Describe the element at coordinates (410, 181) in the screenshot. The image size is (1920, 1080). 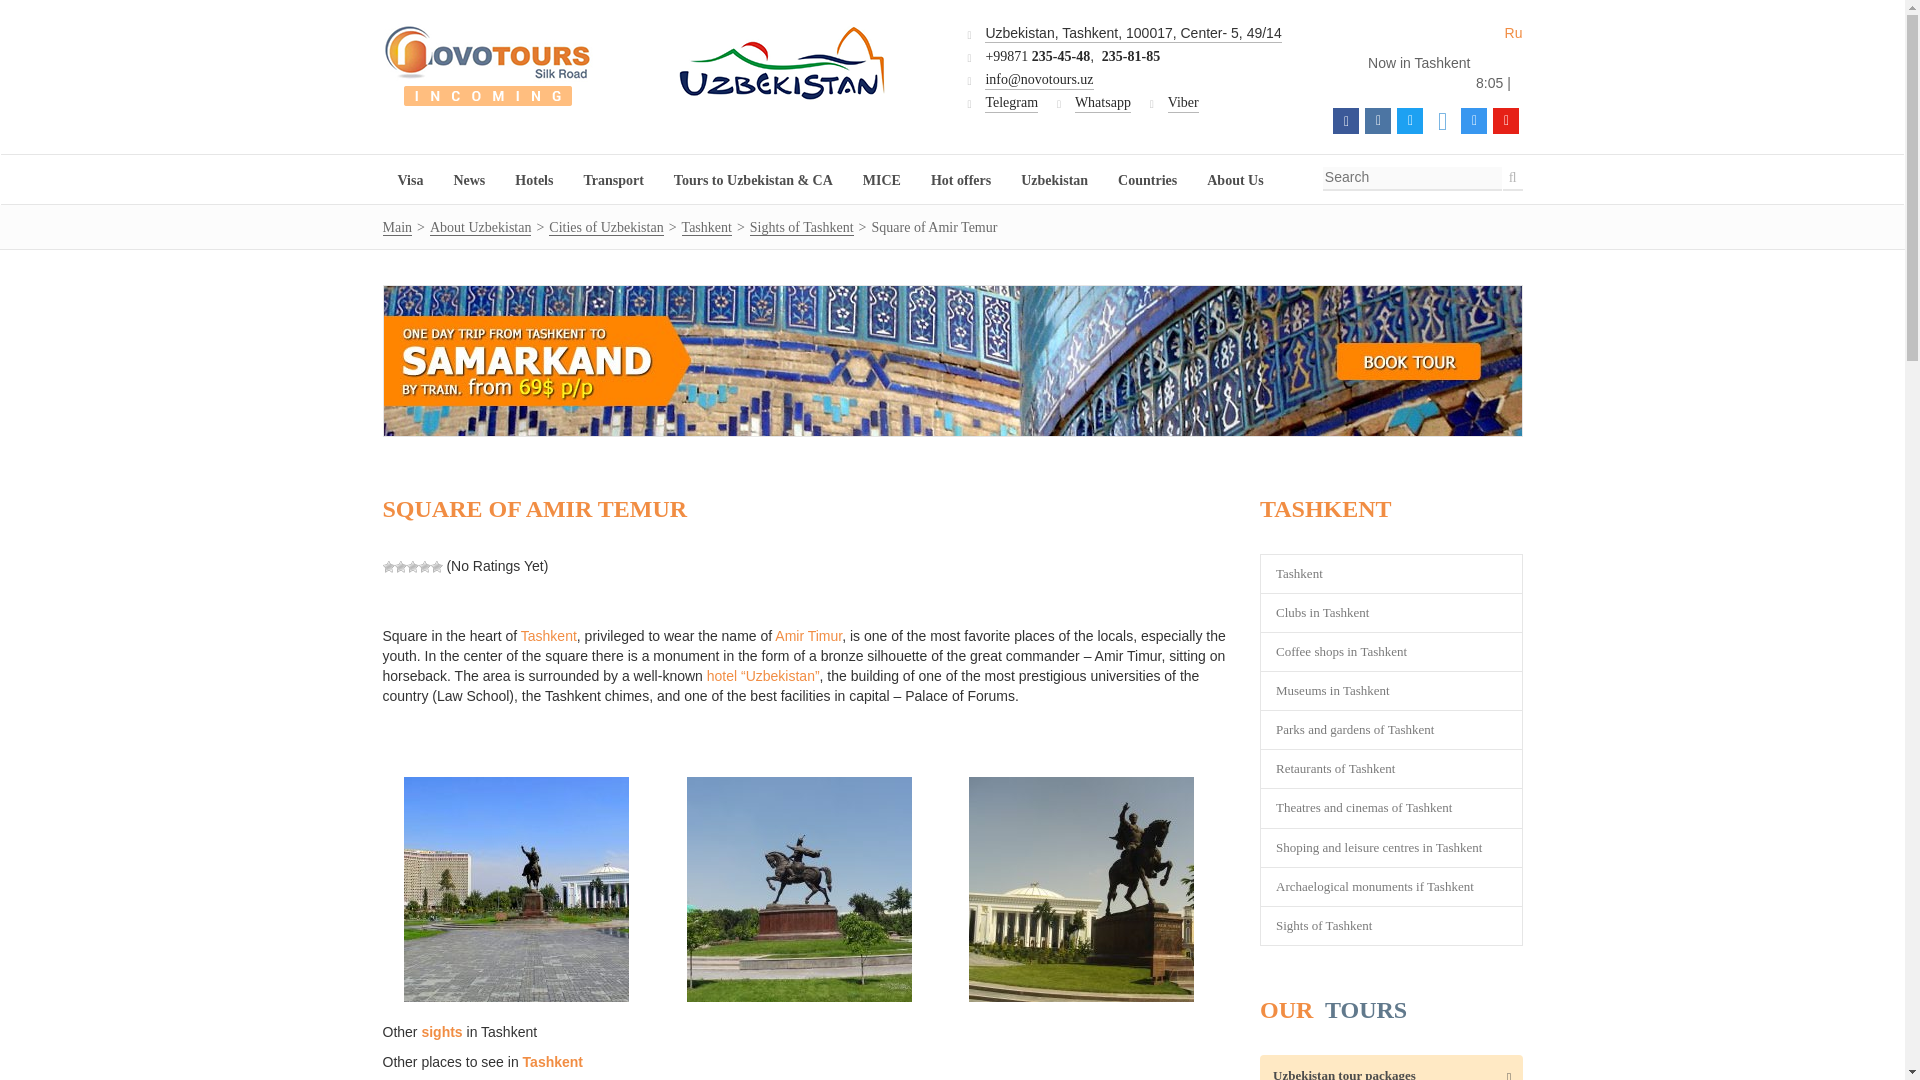
I see `Visa` at that location.